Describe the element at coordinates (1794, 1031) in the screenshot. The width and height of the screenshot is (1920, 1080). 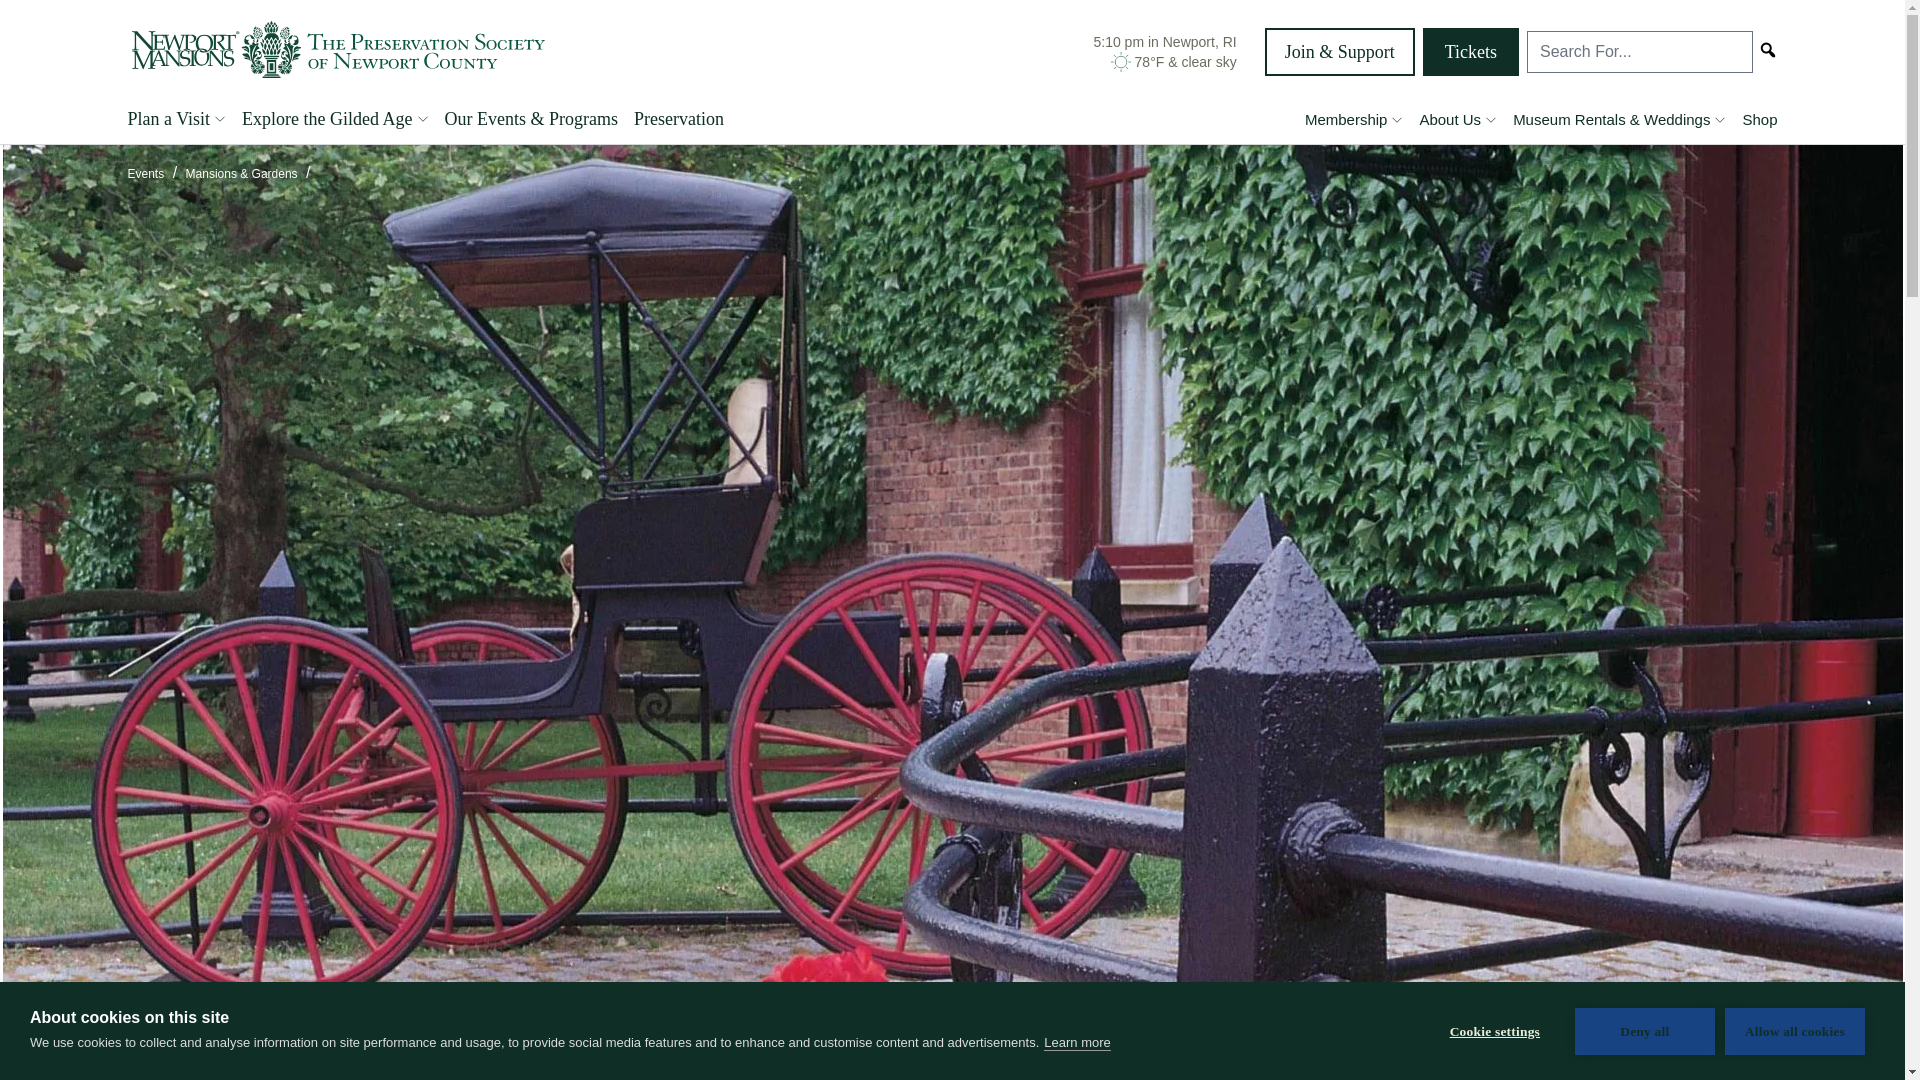
I see `Allow all cookies` at that location.